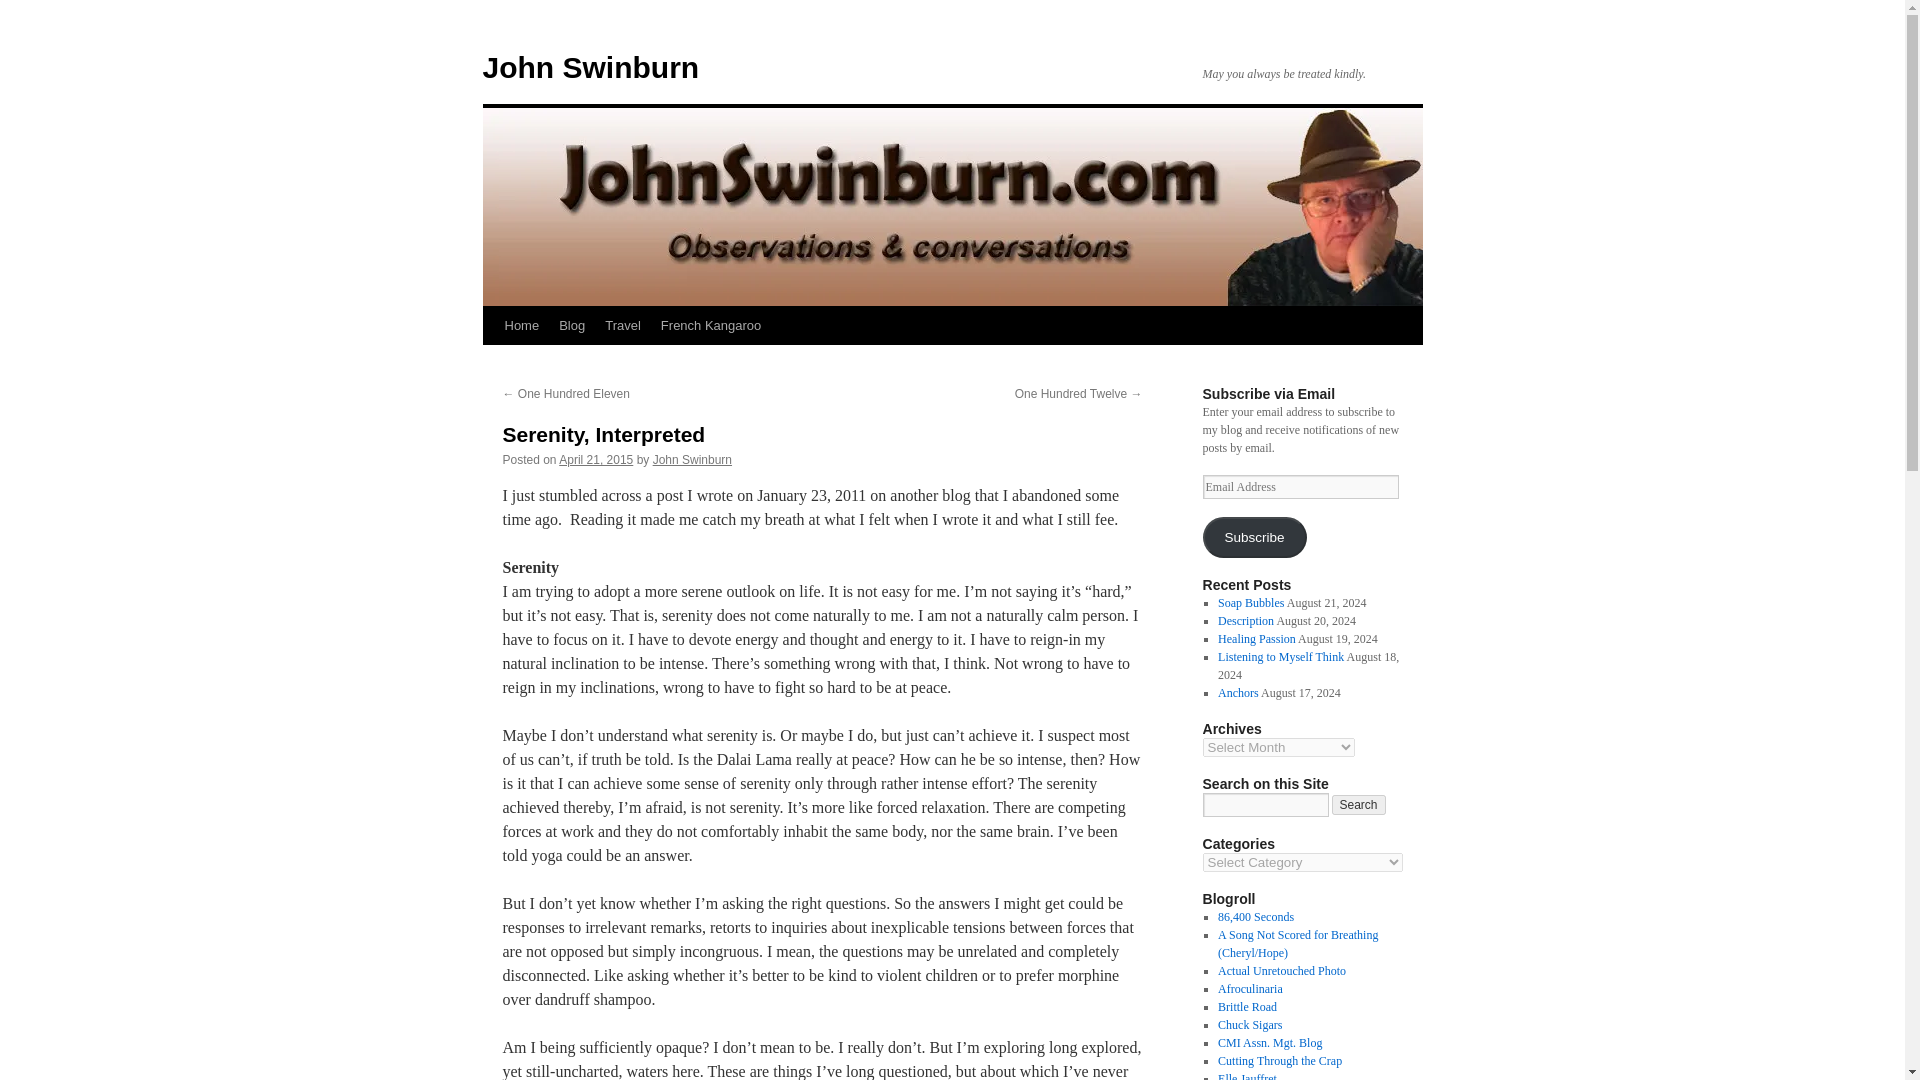 The image size is (1920, 1080). Describe the element at coordinates (1270, 1042) in the screenshot. I see `CMI Assn. Mgt. Blog` at that location.